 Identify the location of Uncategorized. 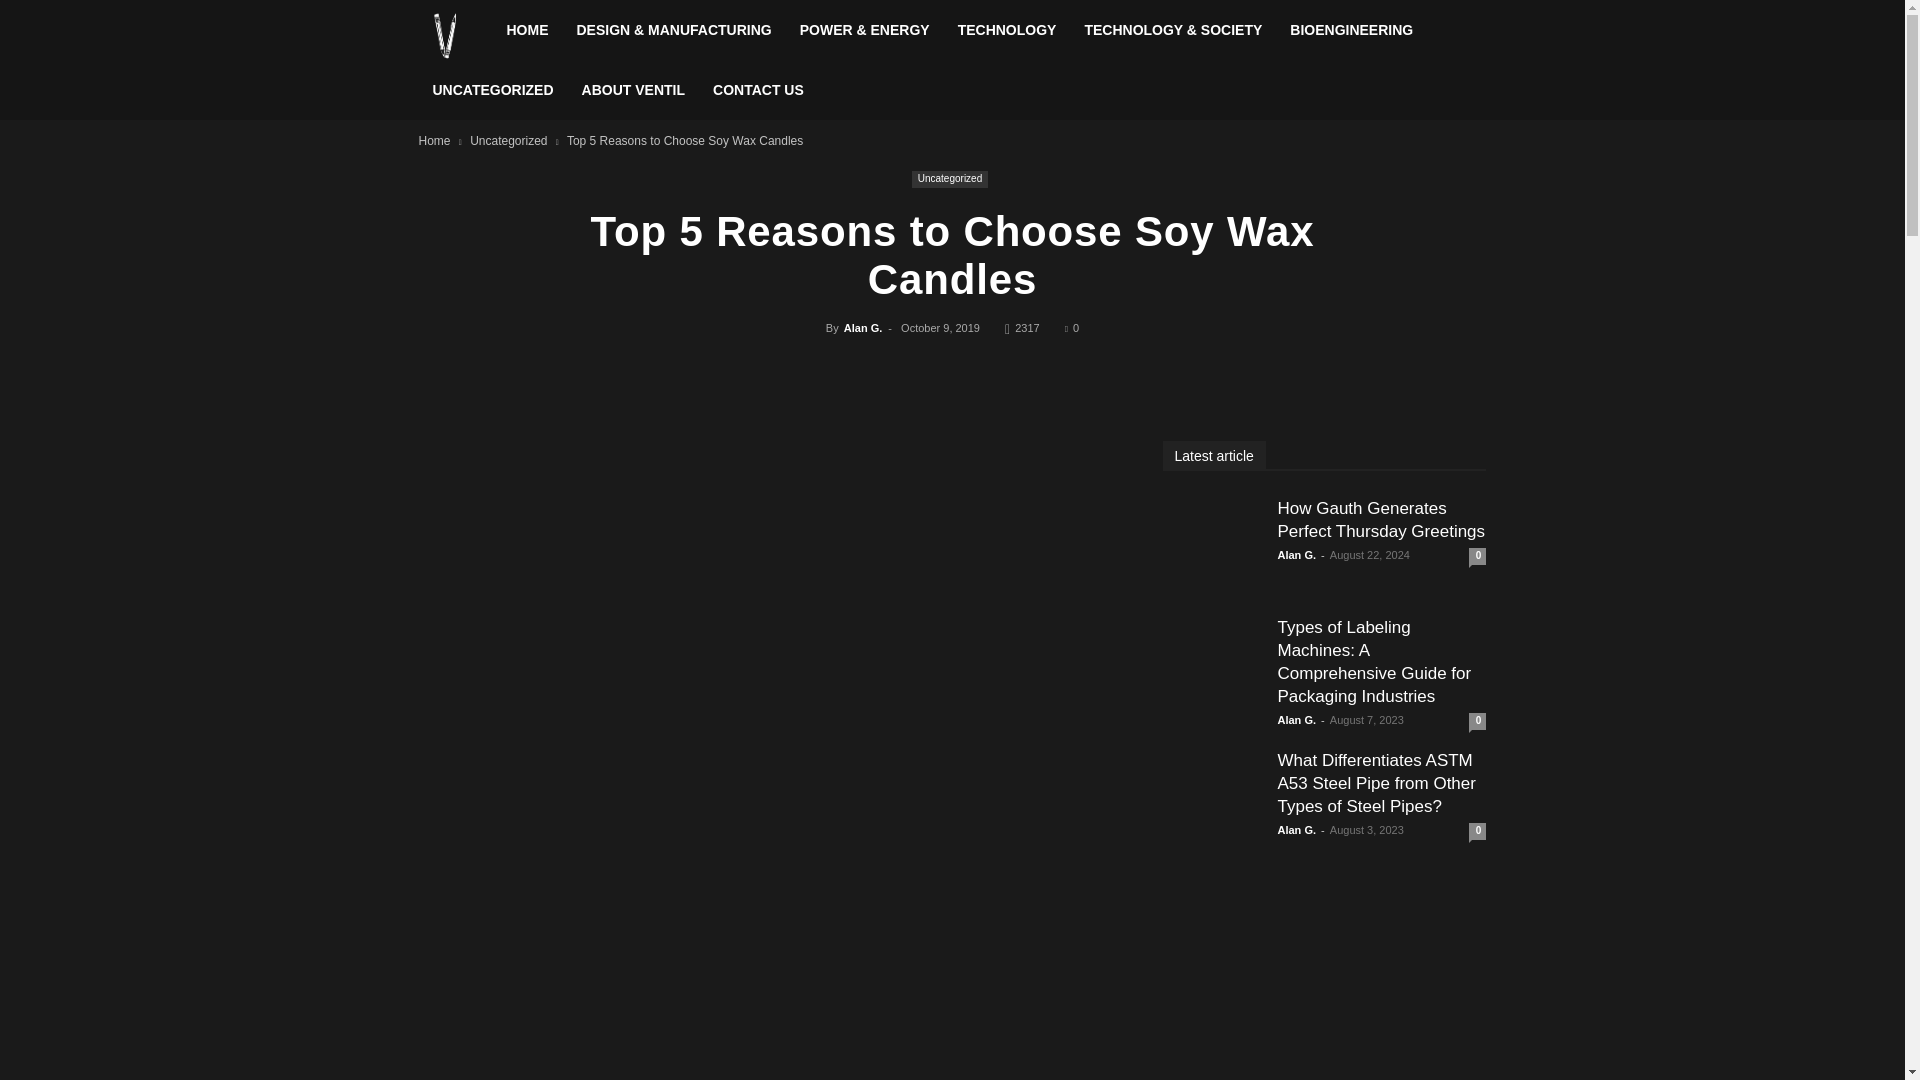
(950, 178).